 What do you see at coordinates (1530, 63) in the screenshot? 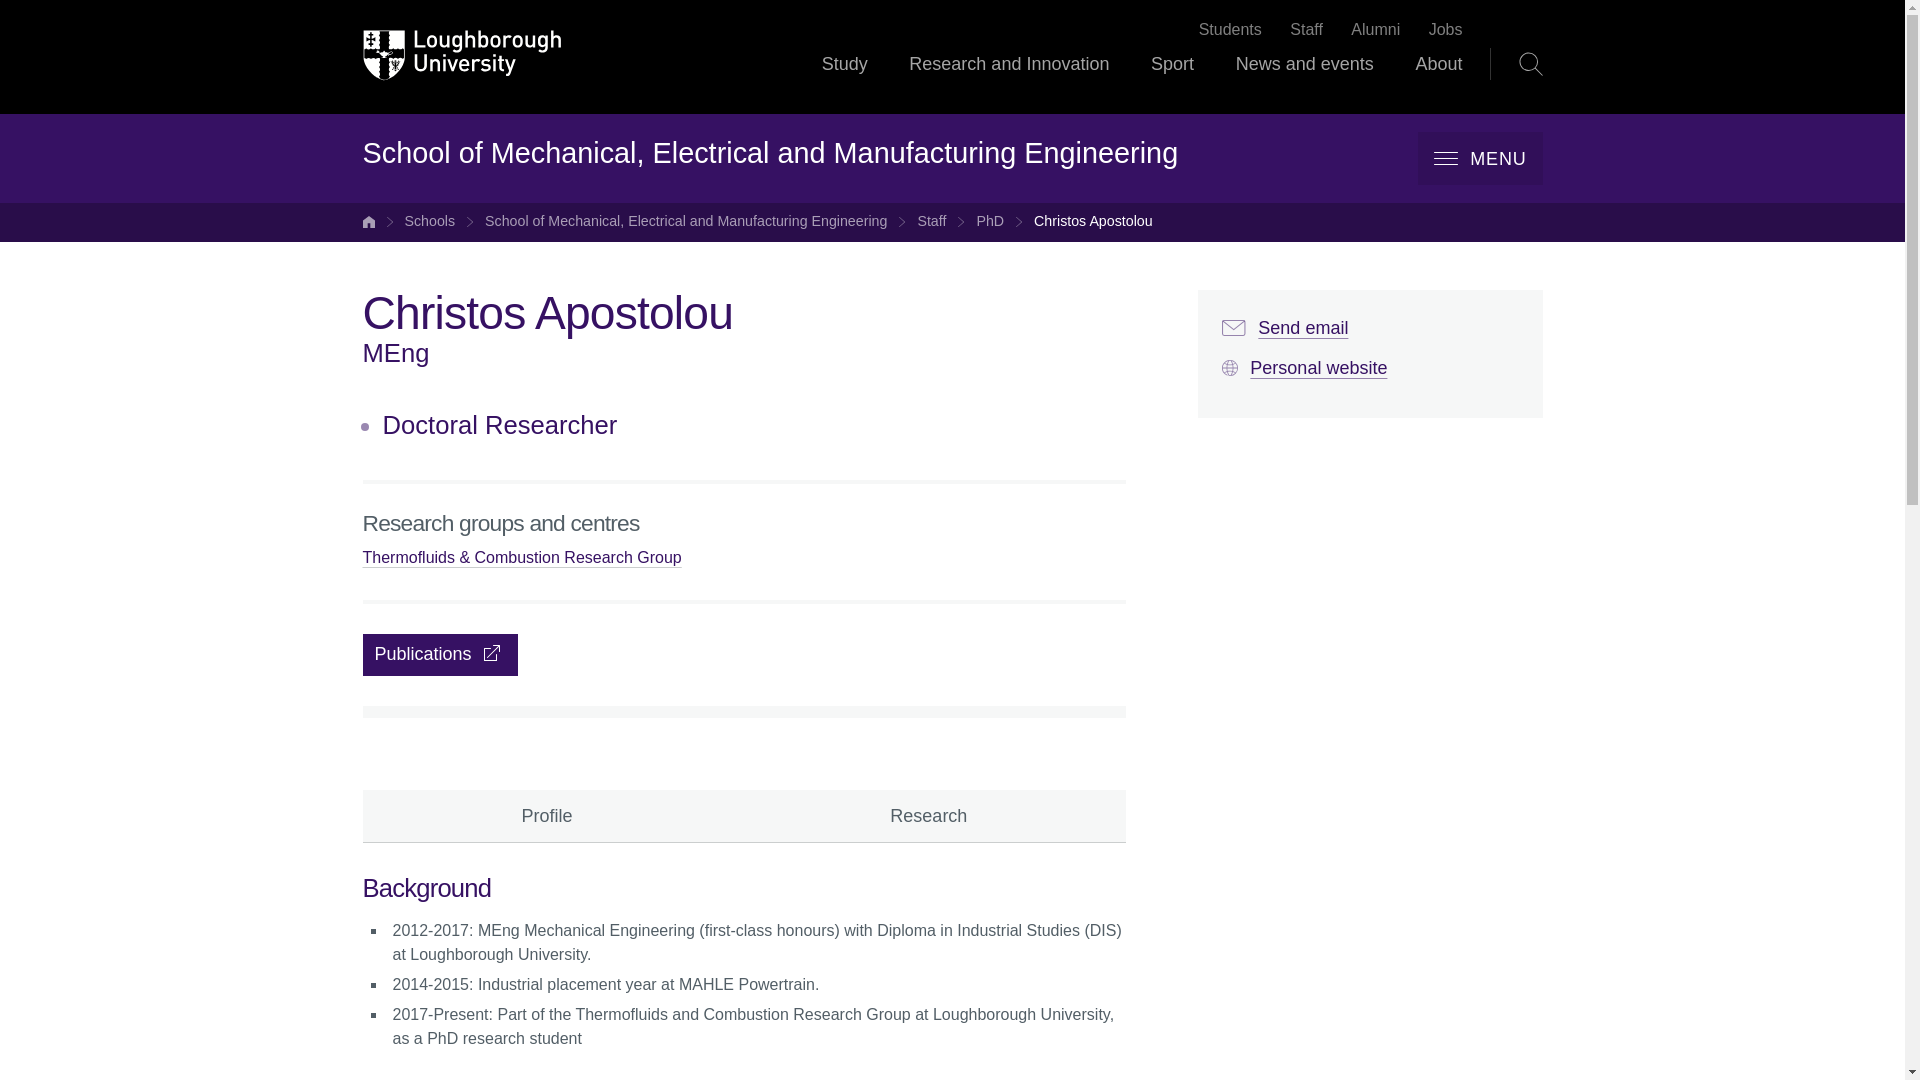
I see `Toggle global search` at bounding box center [1530, 63].